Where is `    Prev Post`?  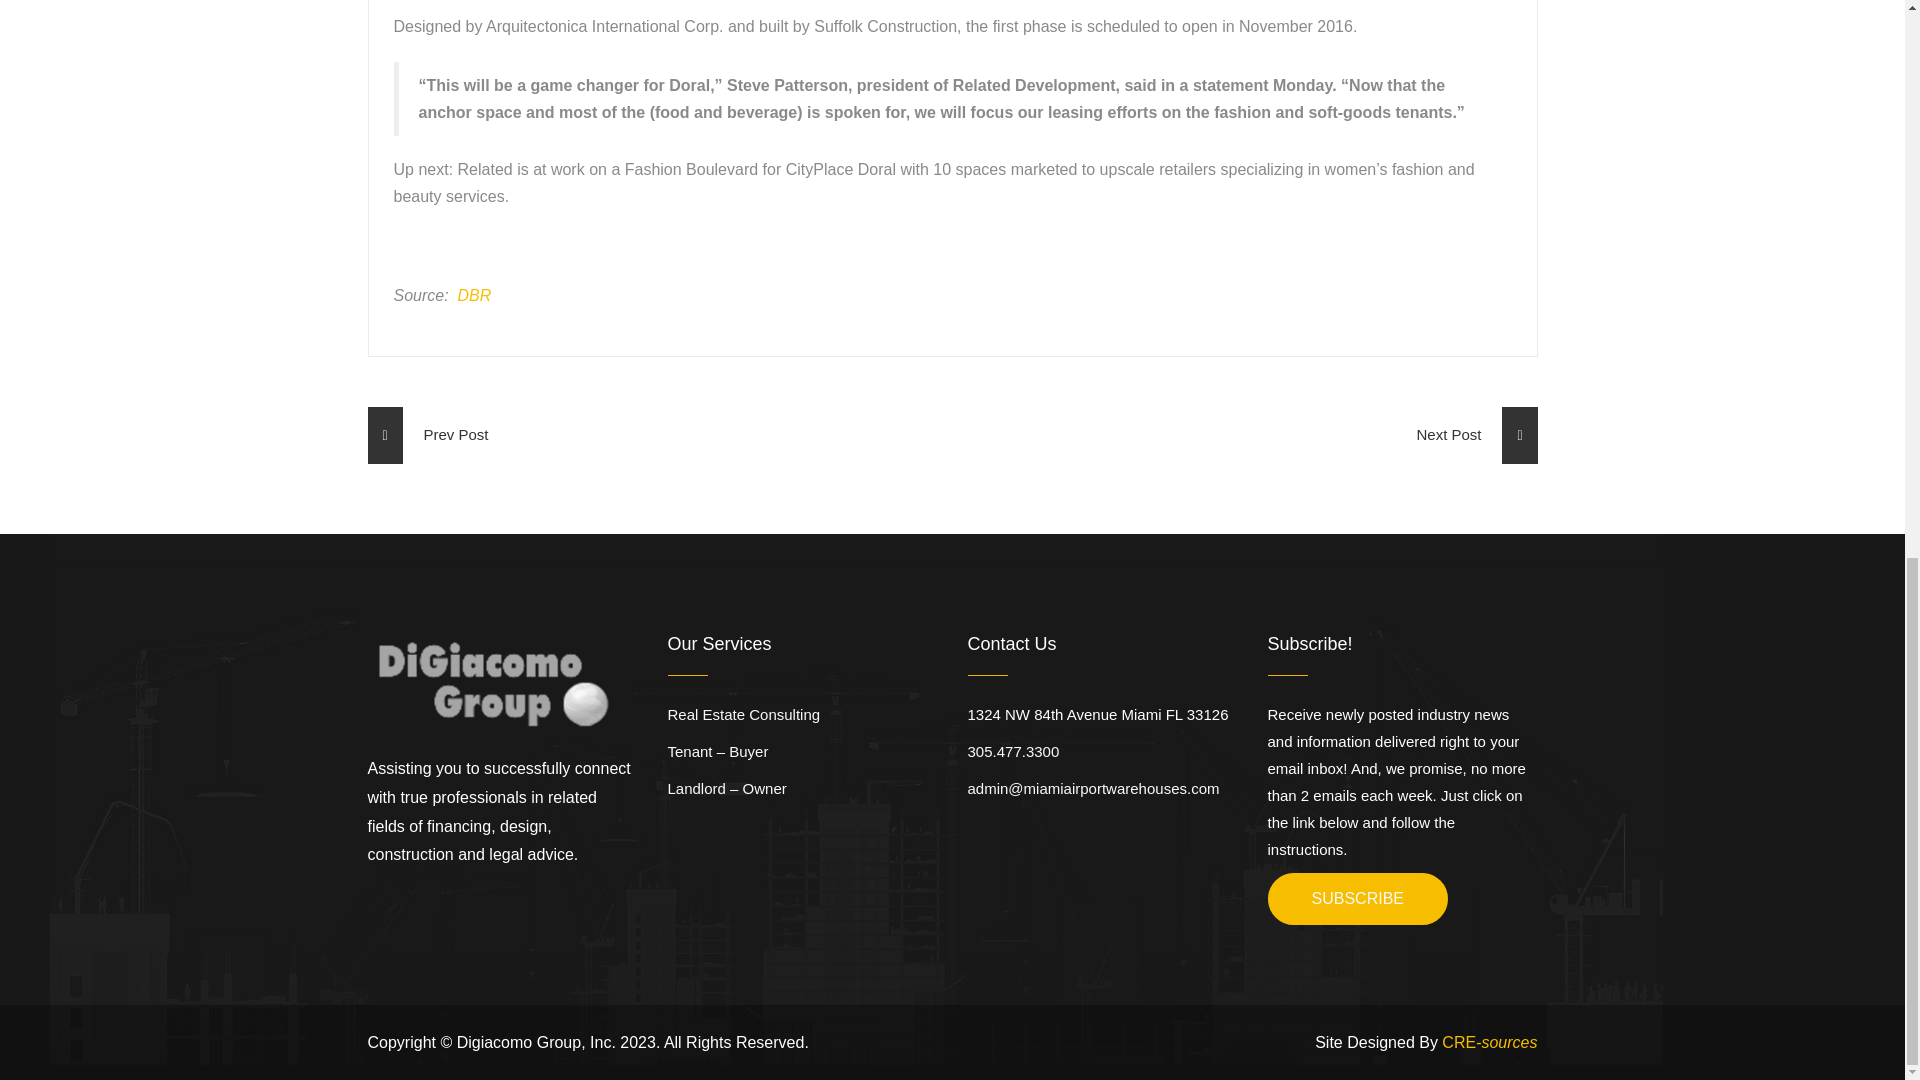
    Prev Post is located at coordinates (428, 436).